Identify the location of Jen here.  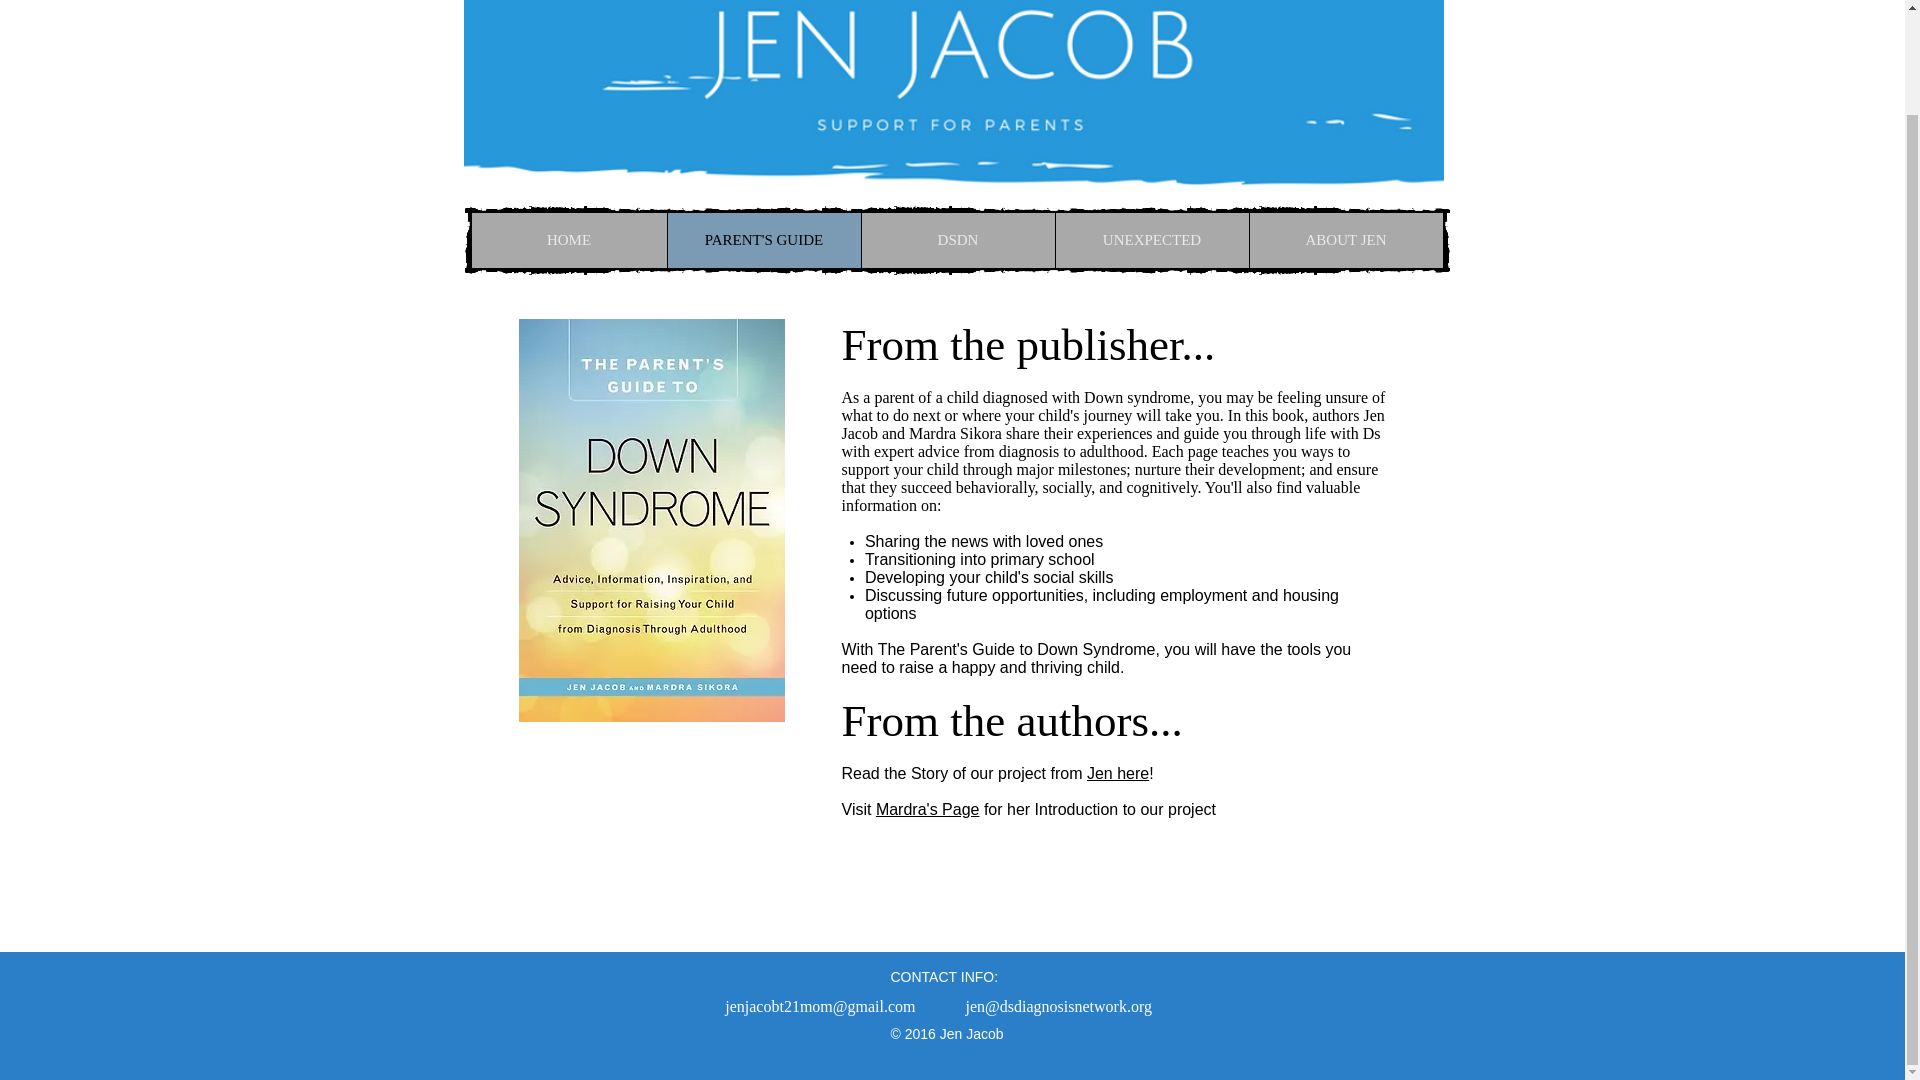
(1117, 772).